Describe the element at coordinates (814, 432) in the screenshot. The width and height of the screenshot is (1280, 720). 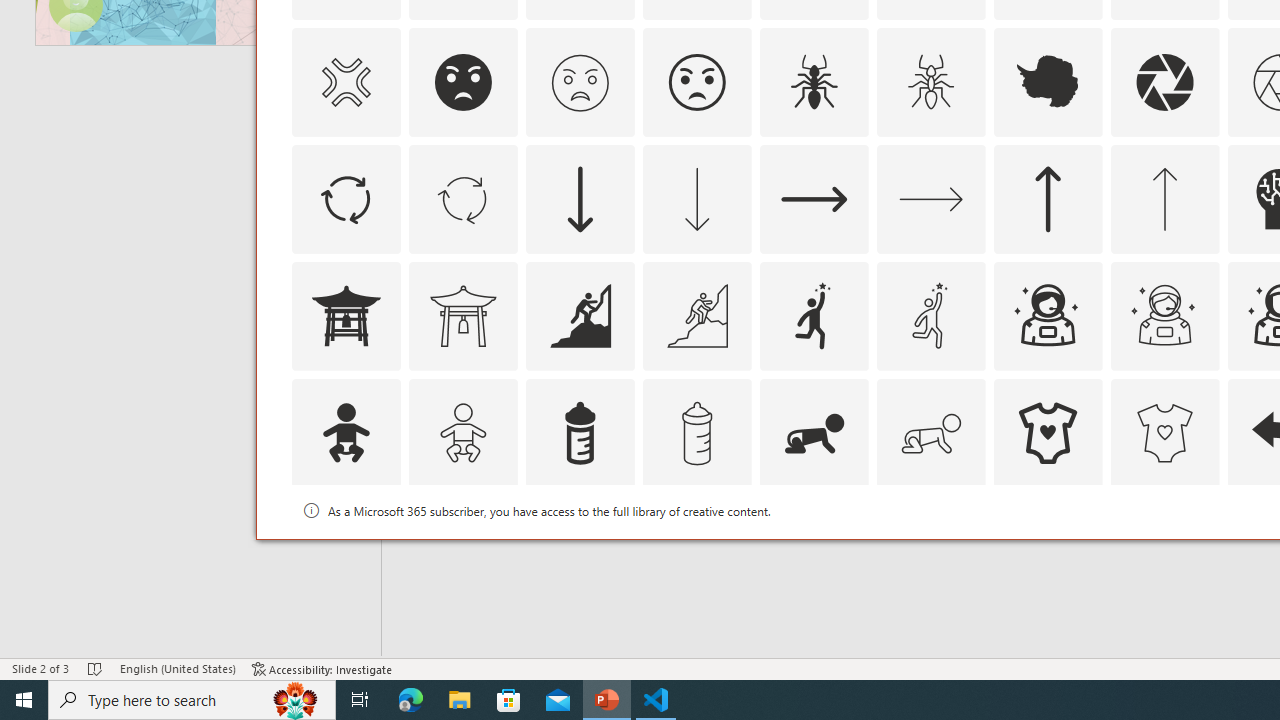
I see `AutomationID: Icons_BabyCrawling` at that location.